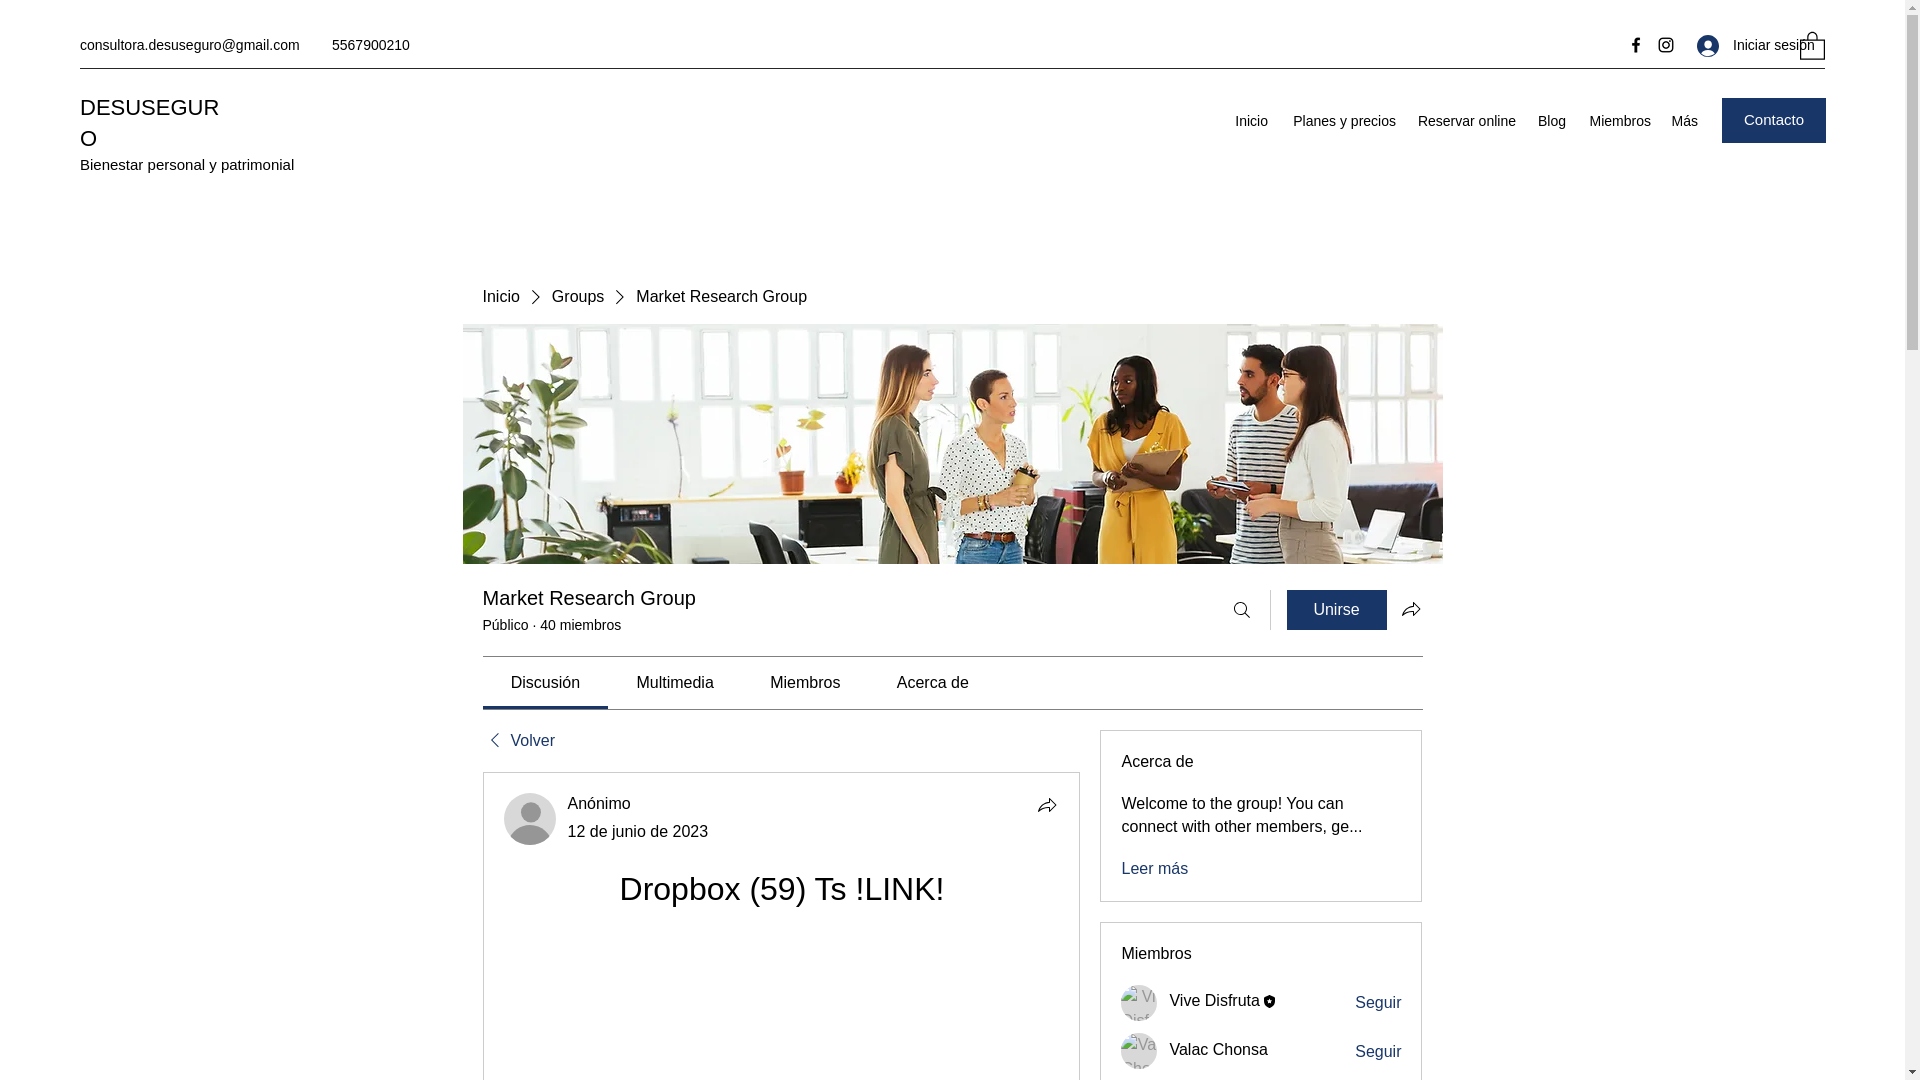  What do you see at coordinates (1214, 1000) in the screenshot?
I see `Vive Disfruta` at bounding box center [1214, 1000].